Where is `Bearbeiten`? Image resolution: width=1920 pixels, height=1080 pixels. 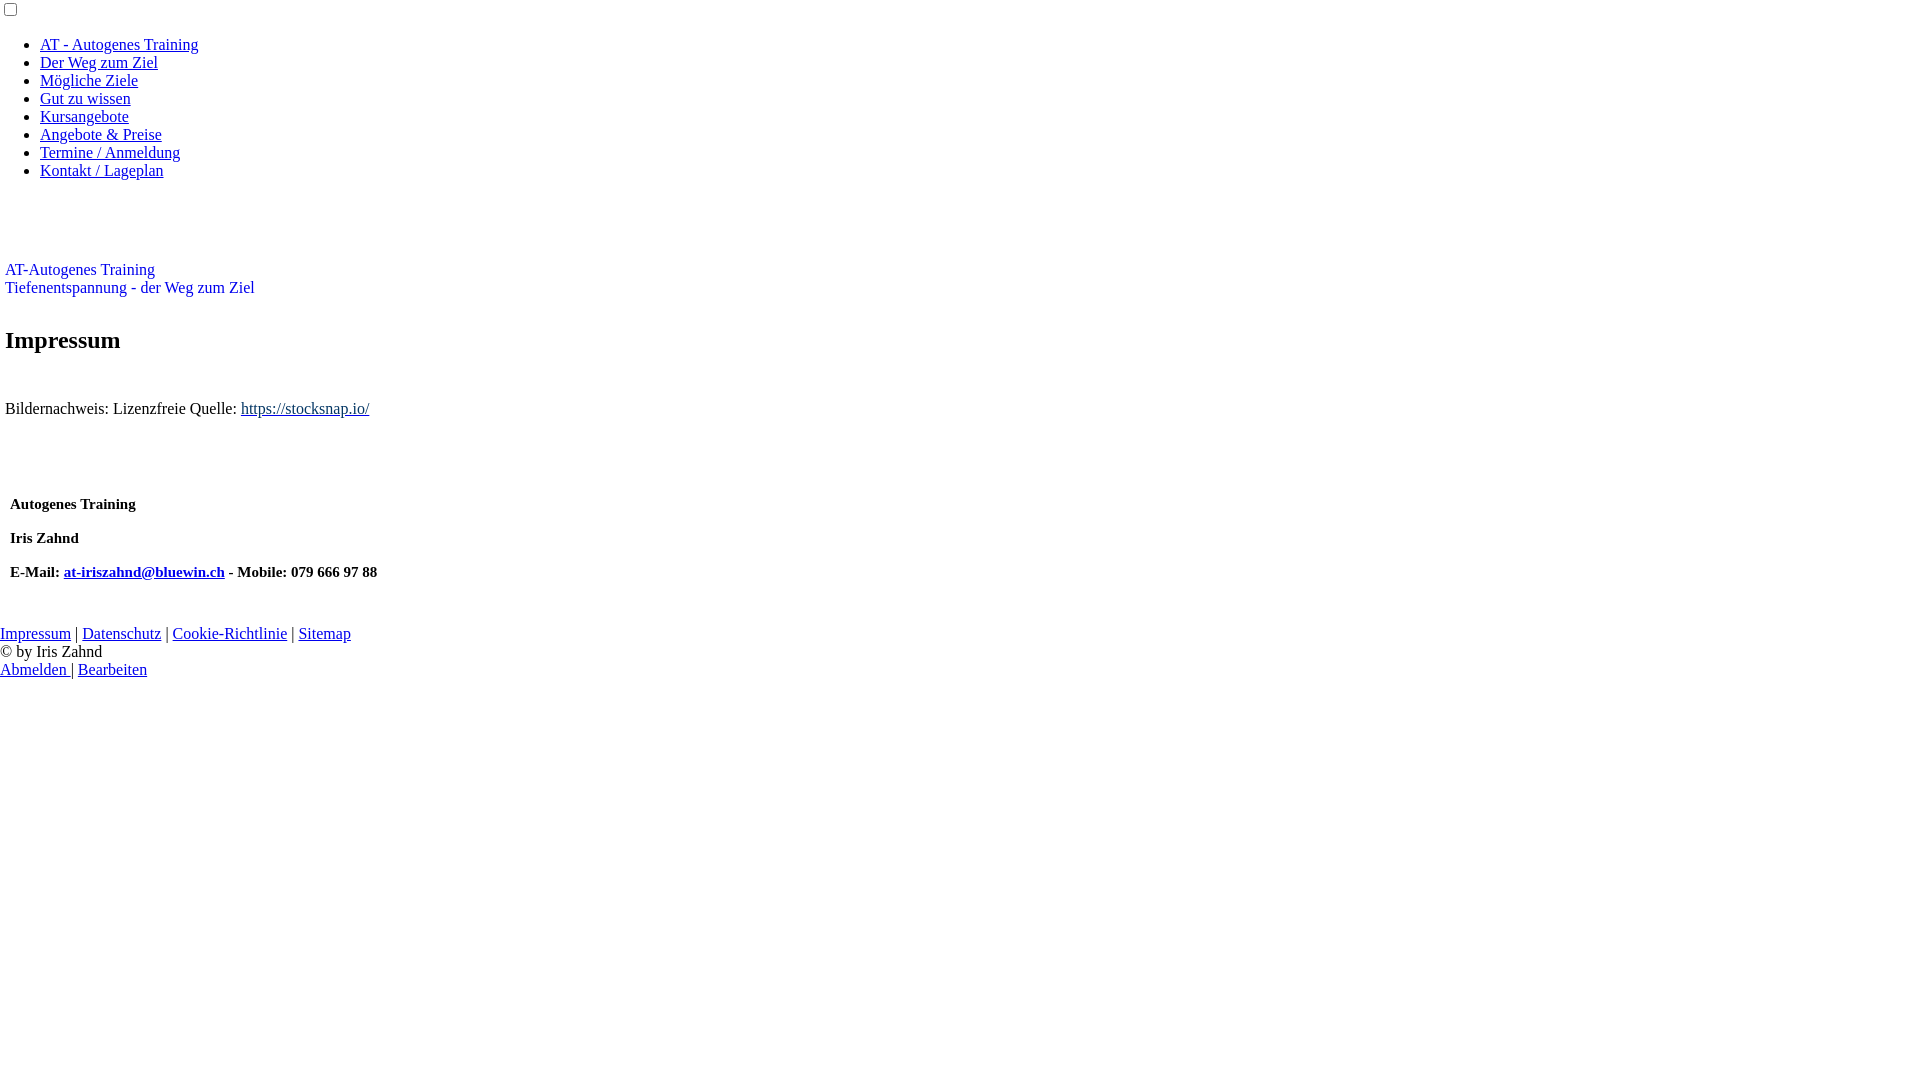
Bearbeiten is located at coordinates (112, 670).